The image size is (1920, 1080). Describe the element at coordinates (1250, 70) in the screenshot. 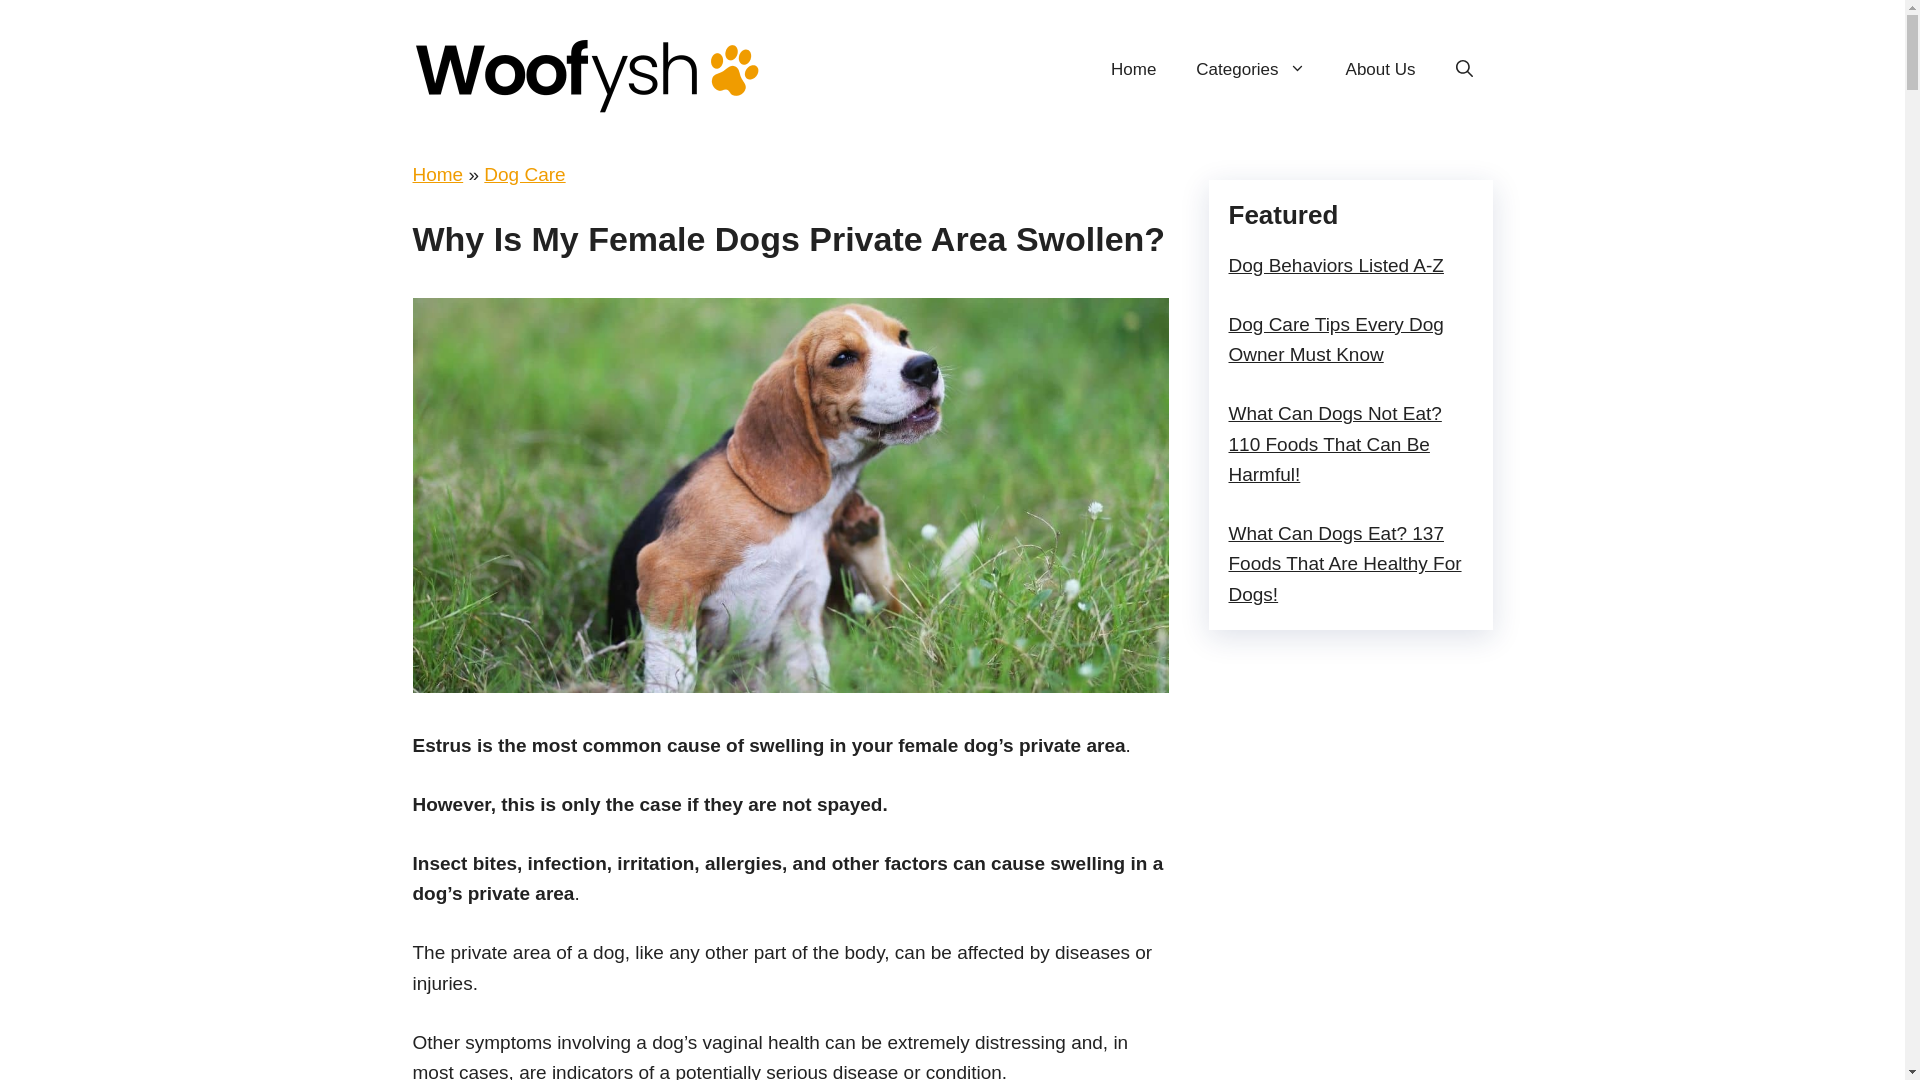

I see `Categories` at that location.